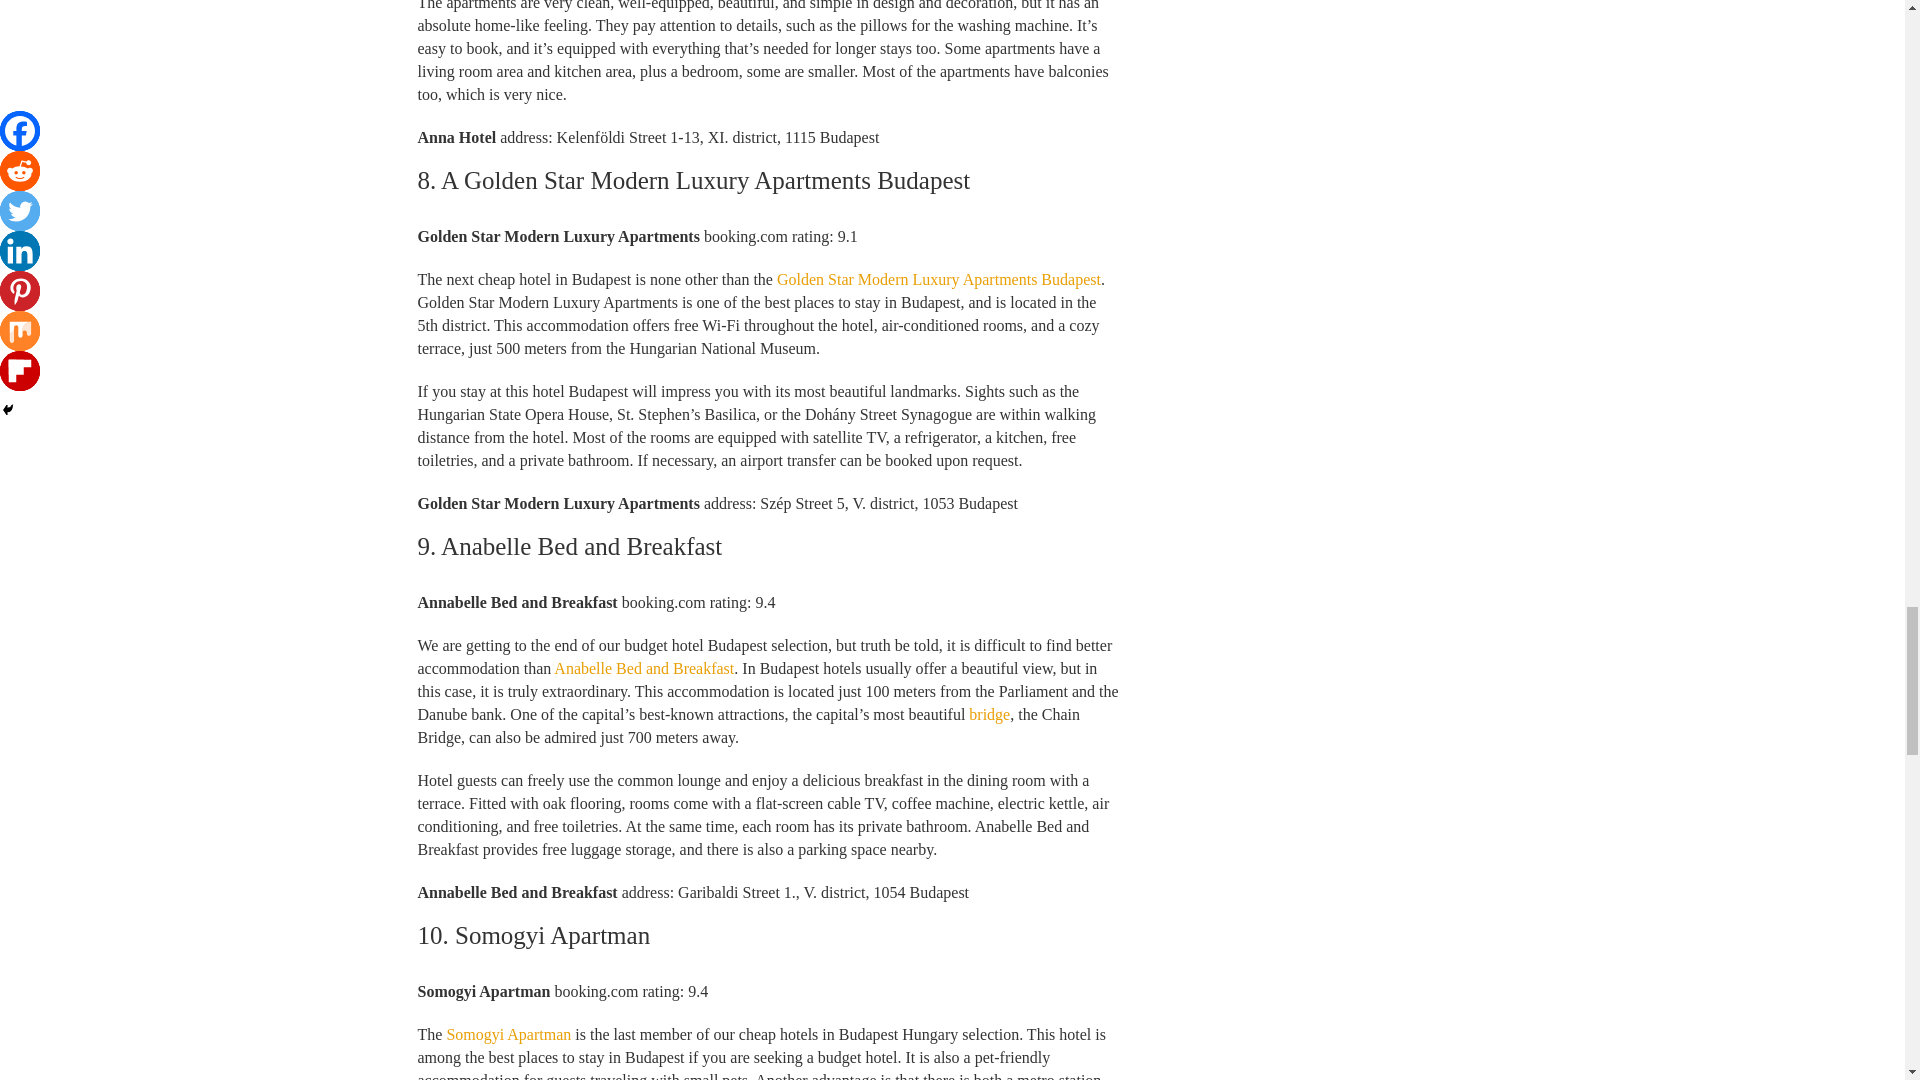  Describe the element at coordinates (938, 280) in the screenshot. I see `Golden Star Modern Luxury Apartments Budapest` at that location.